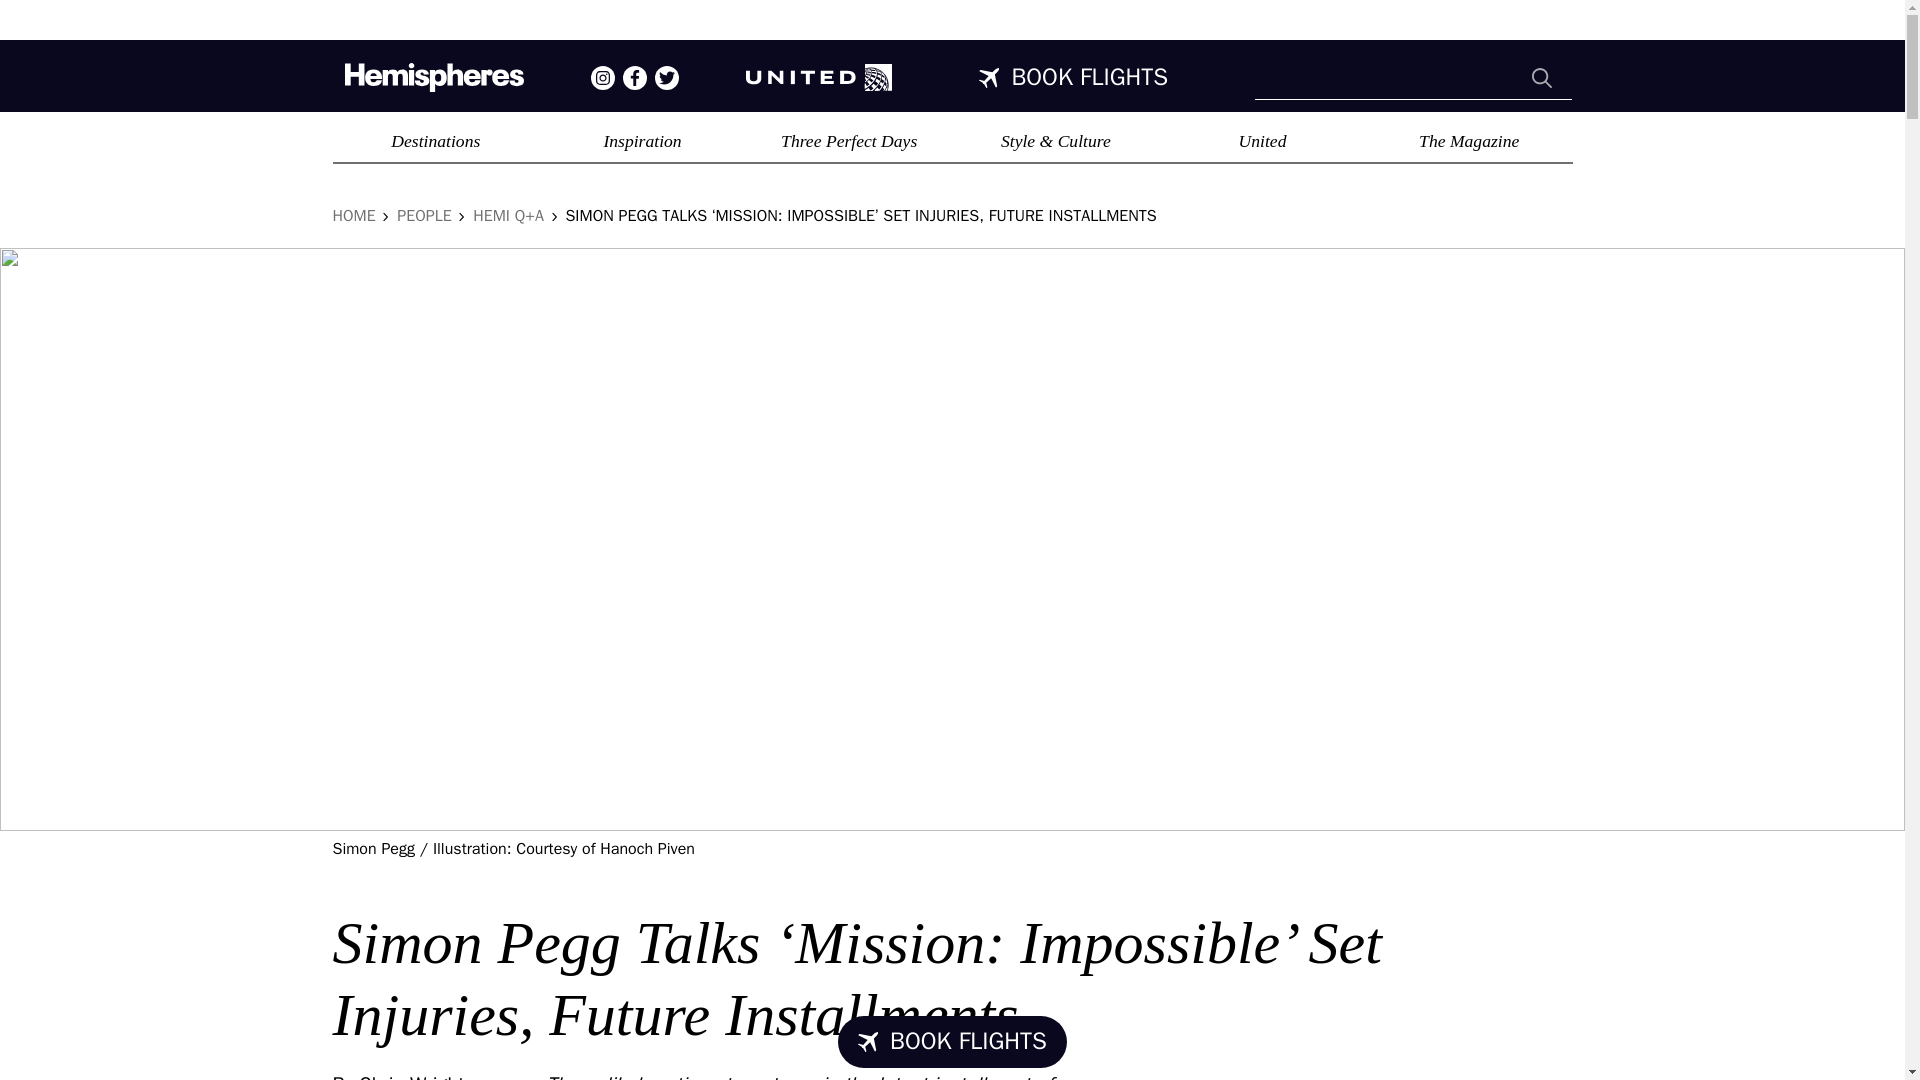  I want to click on BOOK FLIGHTS, so click(1073, 77).